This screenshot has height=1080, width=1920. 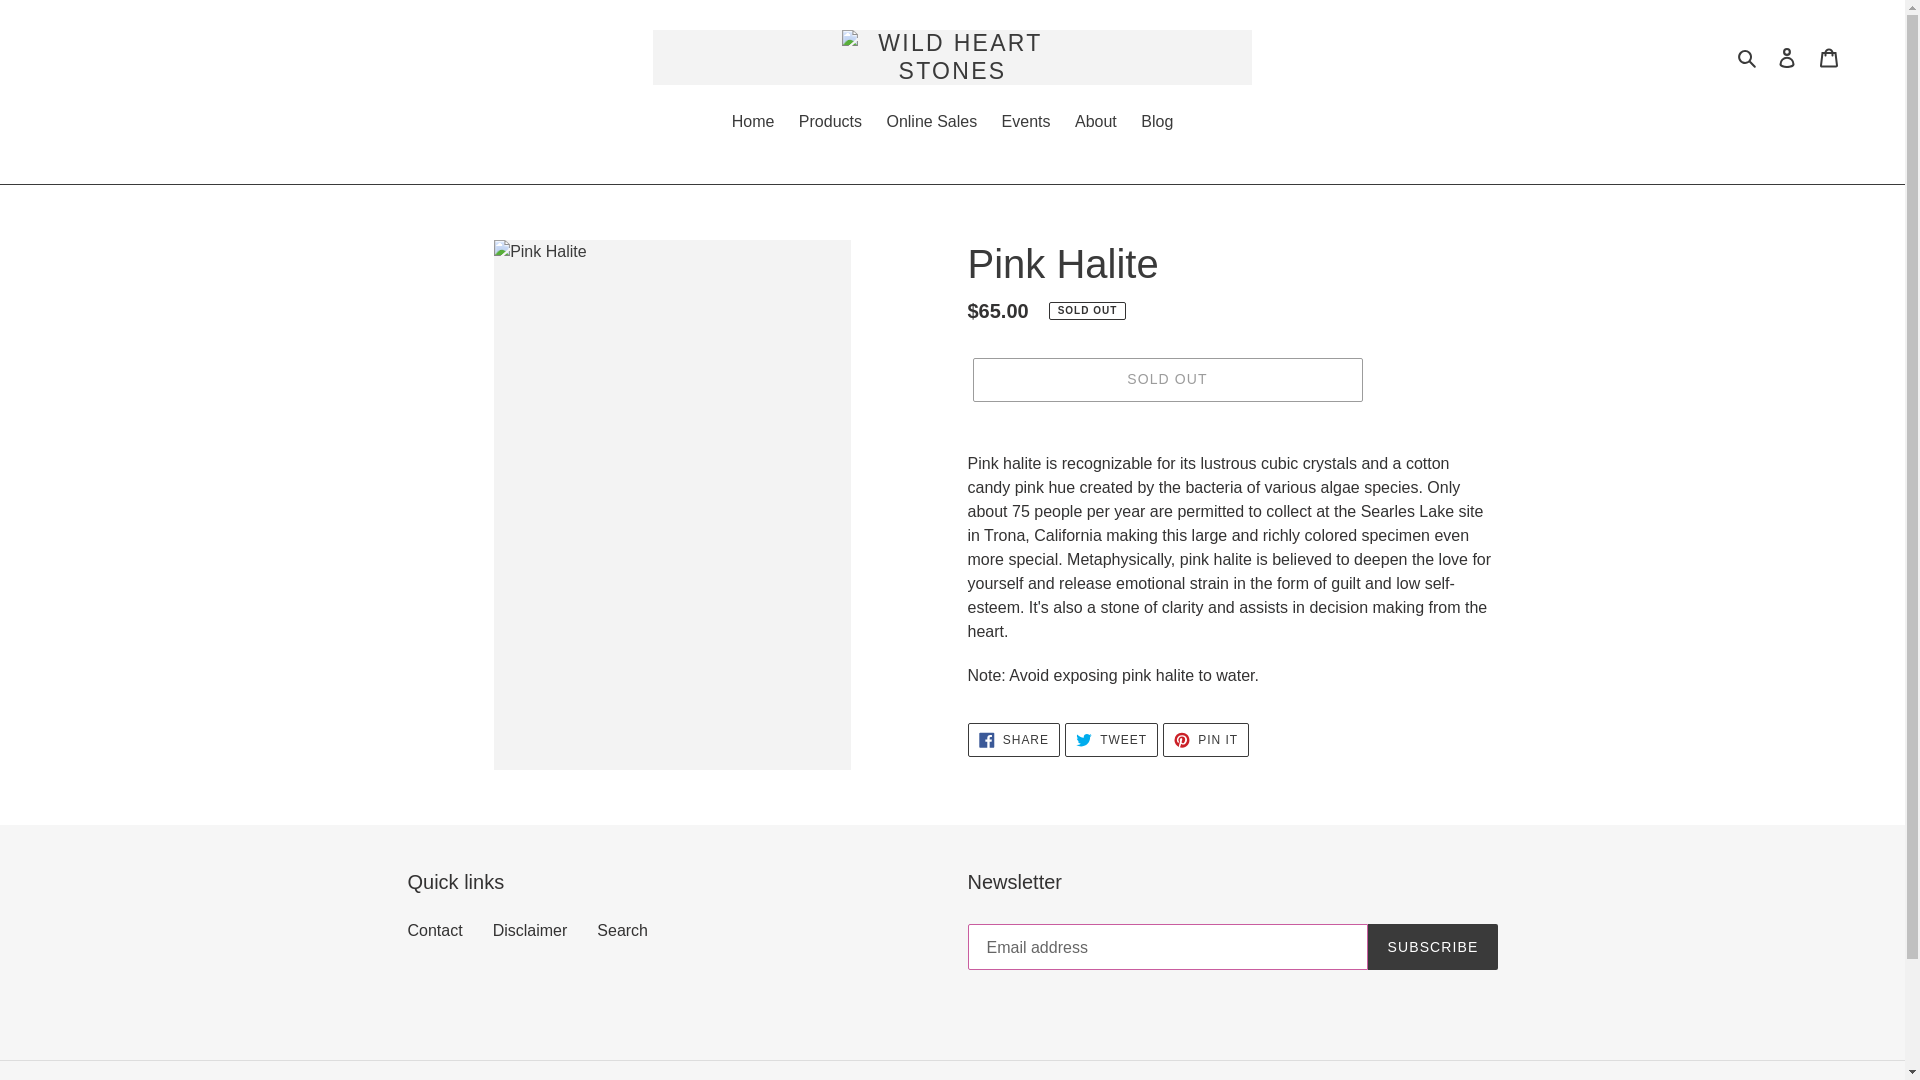 What do you see at coordinates (1096, 124) in the screenshot?
I see `Blog` at bounding box center [1096, 124].